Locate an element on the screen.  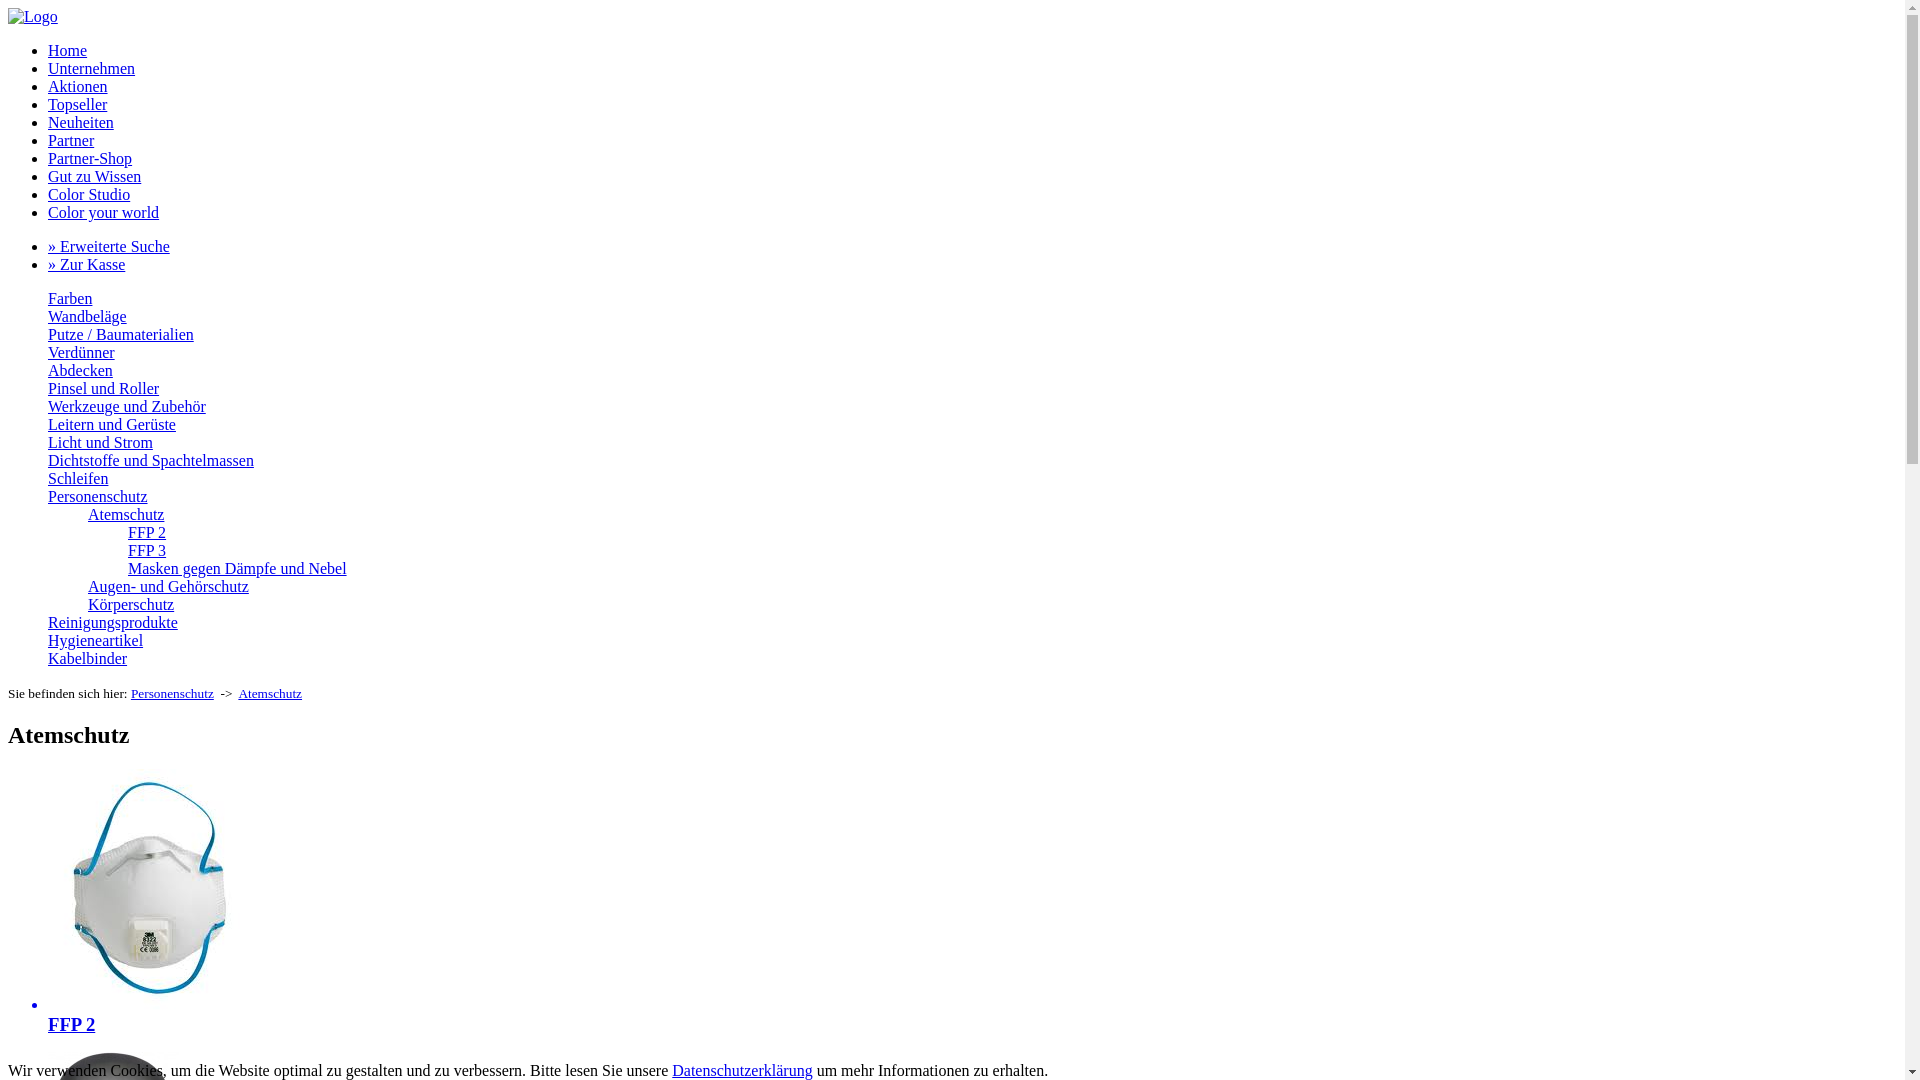
FFP 2 is located at coordinates (147, 532).